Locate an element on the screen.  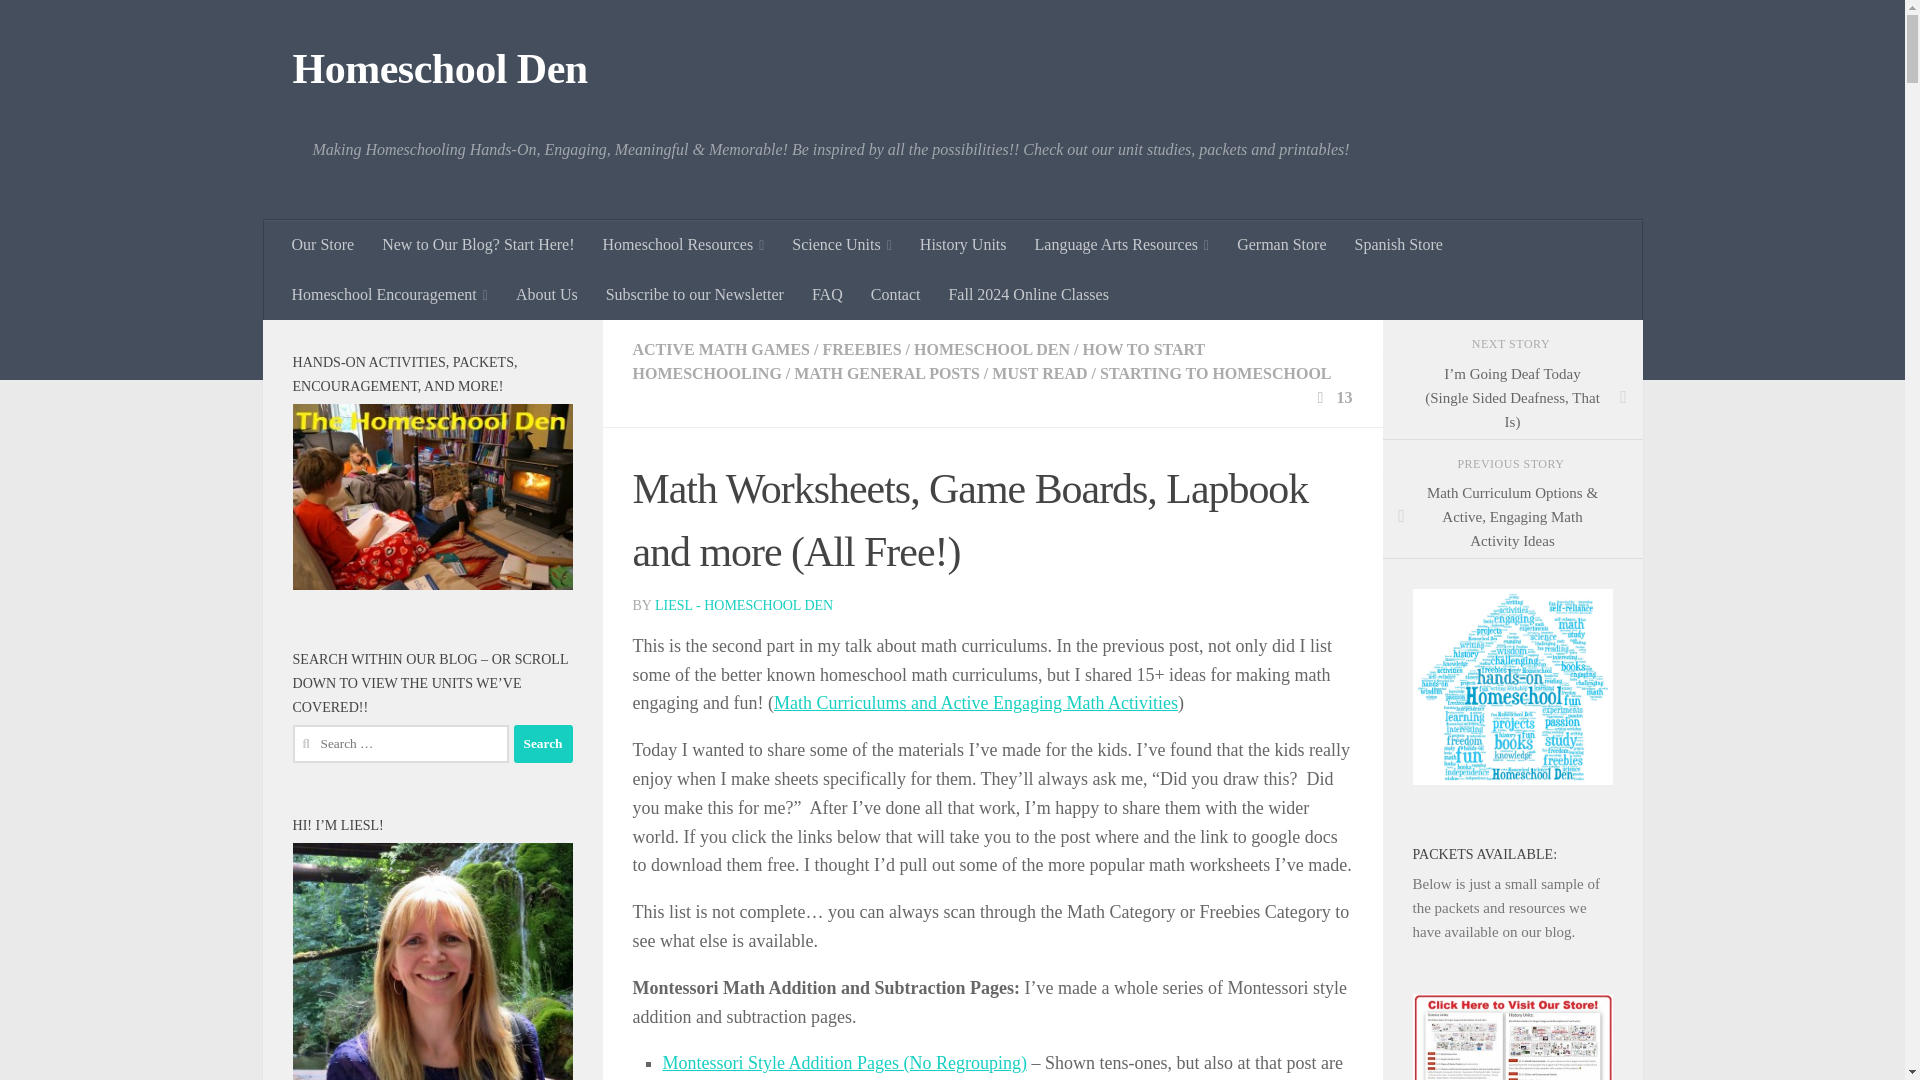
Homeschool Den is located at coordinates (439, 70).